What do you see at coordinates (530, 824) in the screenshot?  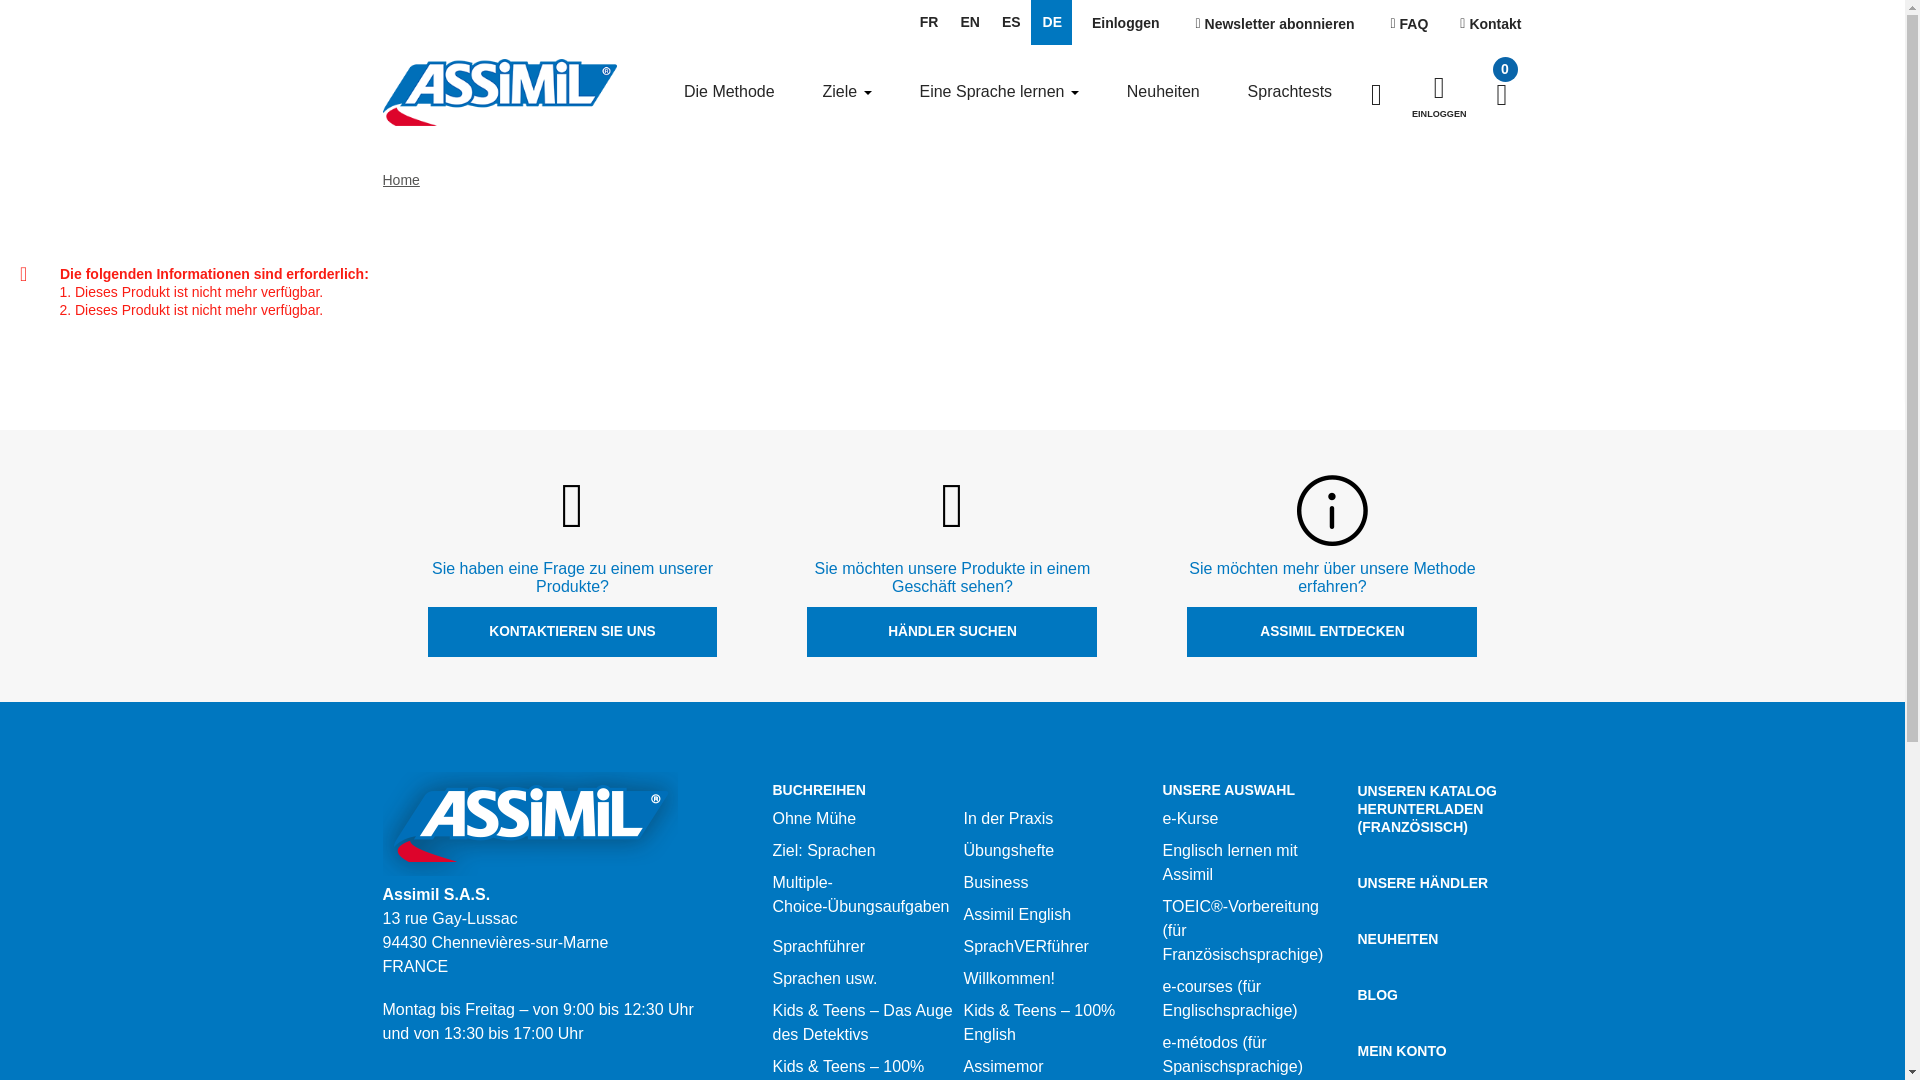 I see `assimil.com` at bounding box center [530, 824].